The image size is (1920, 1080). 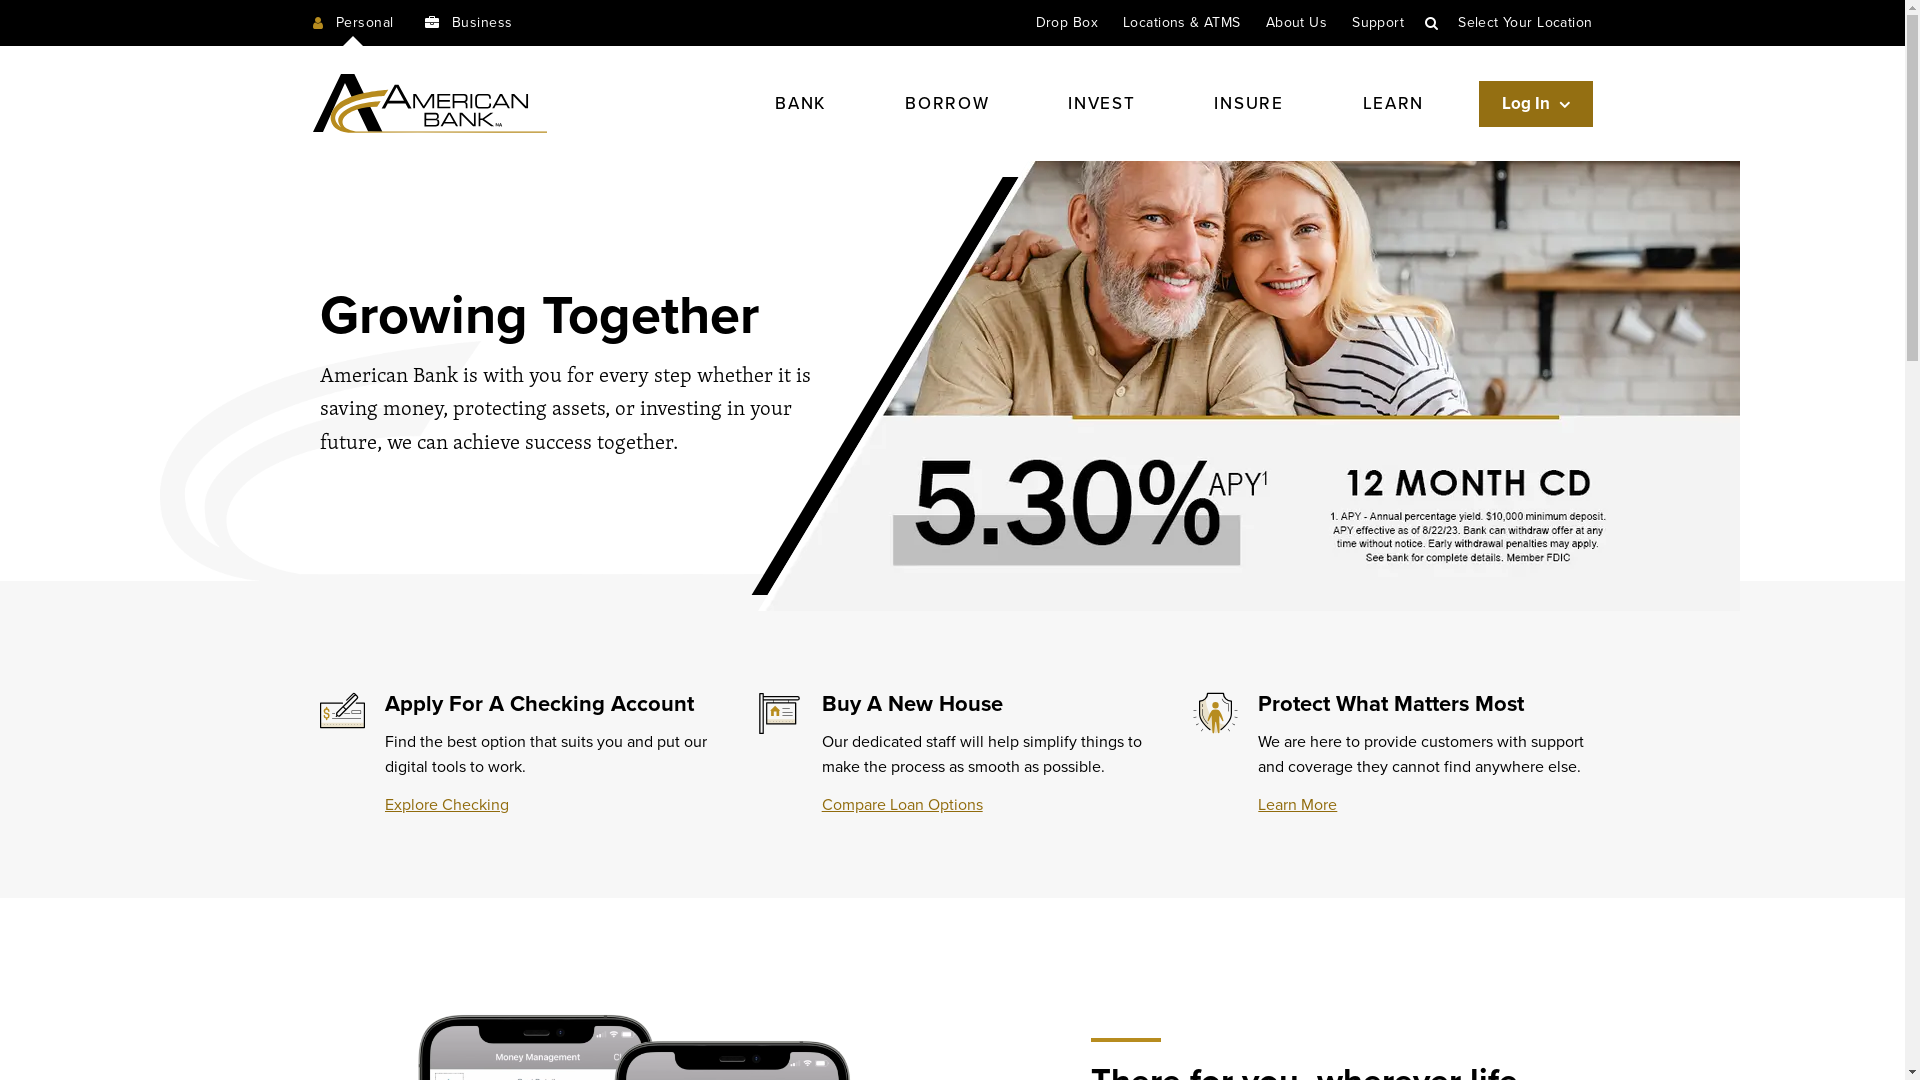 What do you see at coordinates (352, 23) in the screenshot?
I see `Personal` at bounding box center [352, 23].